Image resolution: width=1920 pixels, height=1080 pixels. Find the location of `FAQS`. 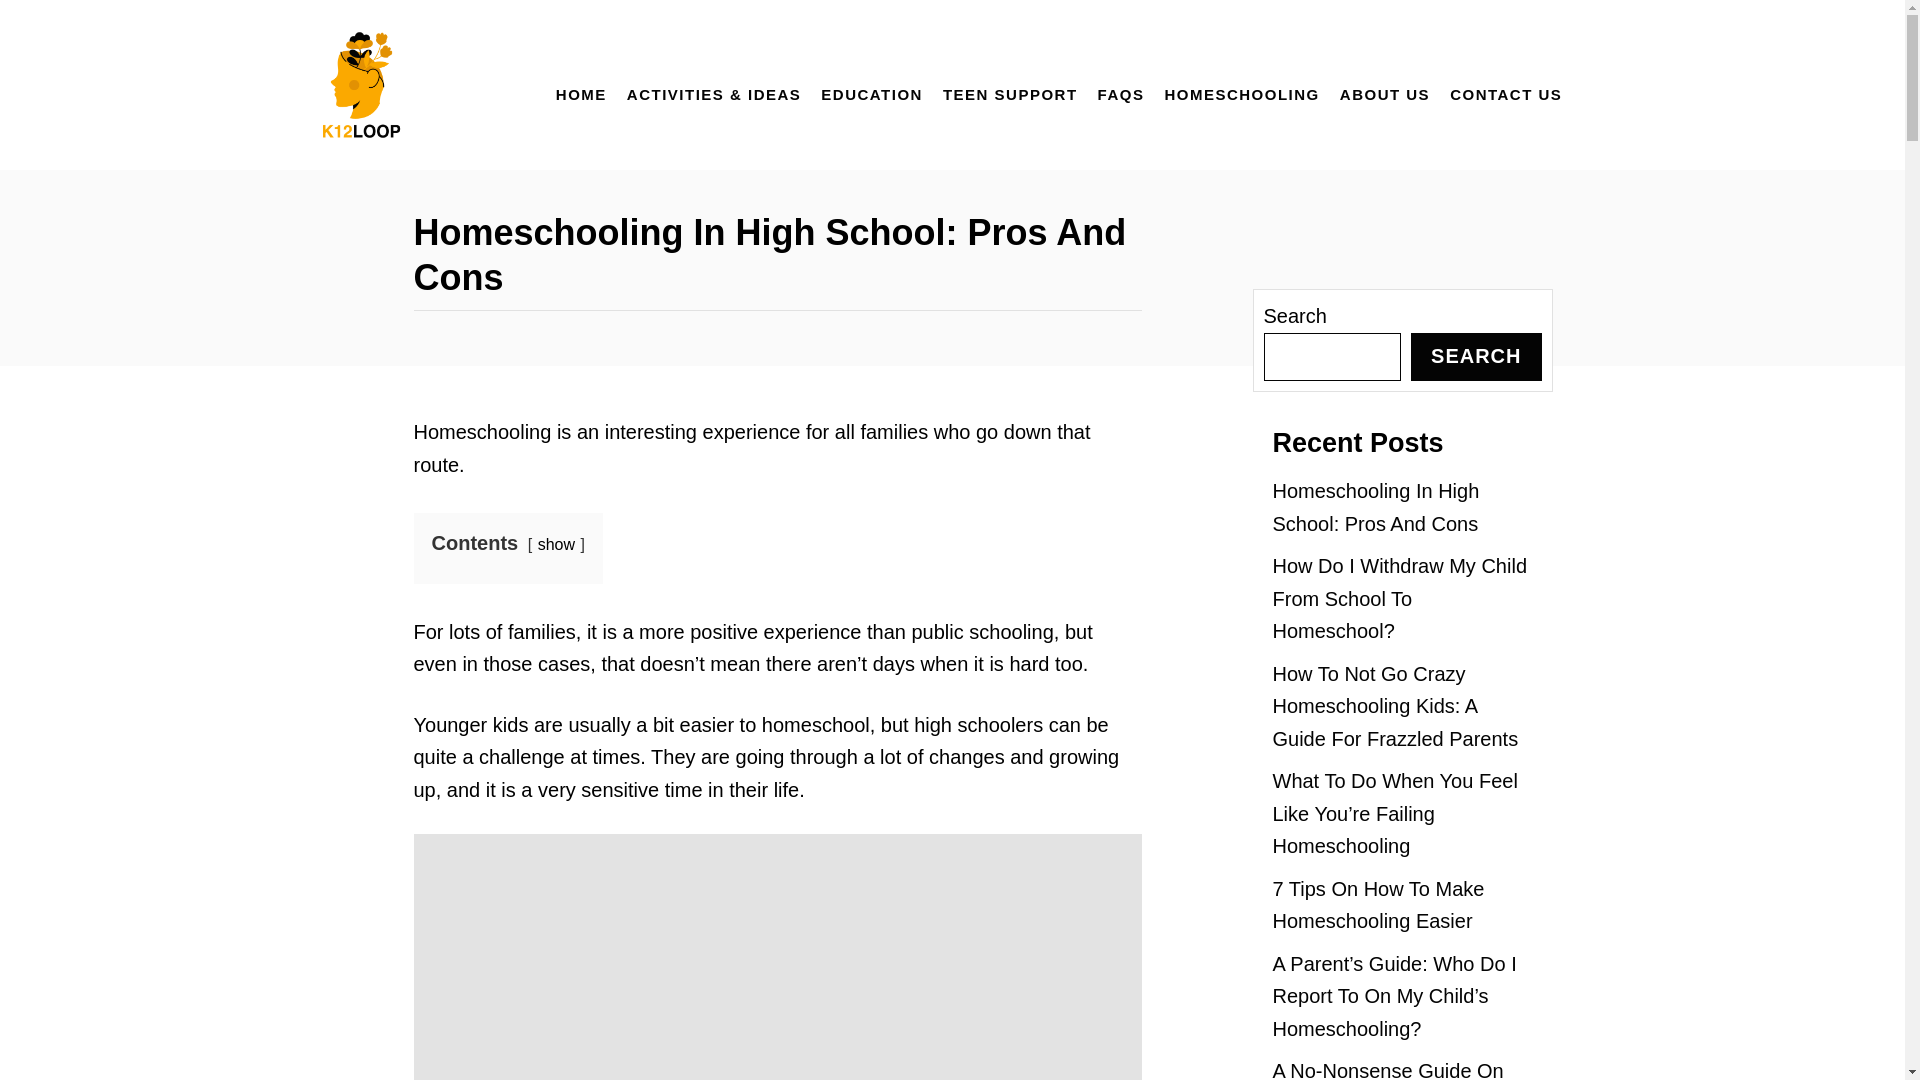

FAQS is located at coordinates (1110, 84).